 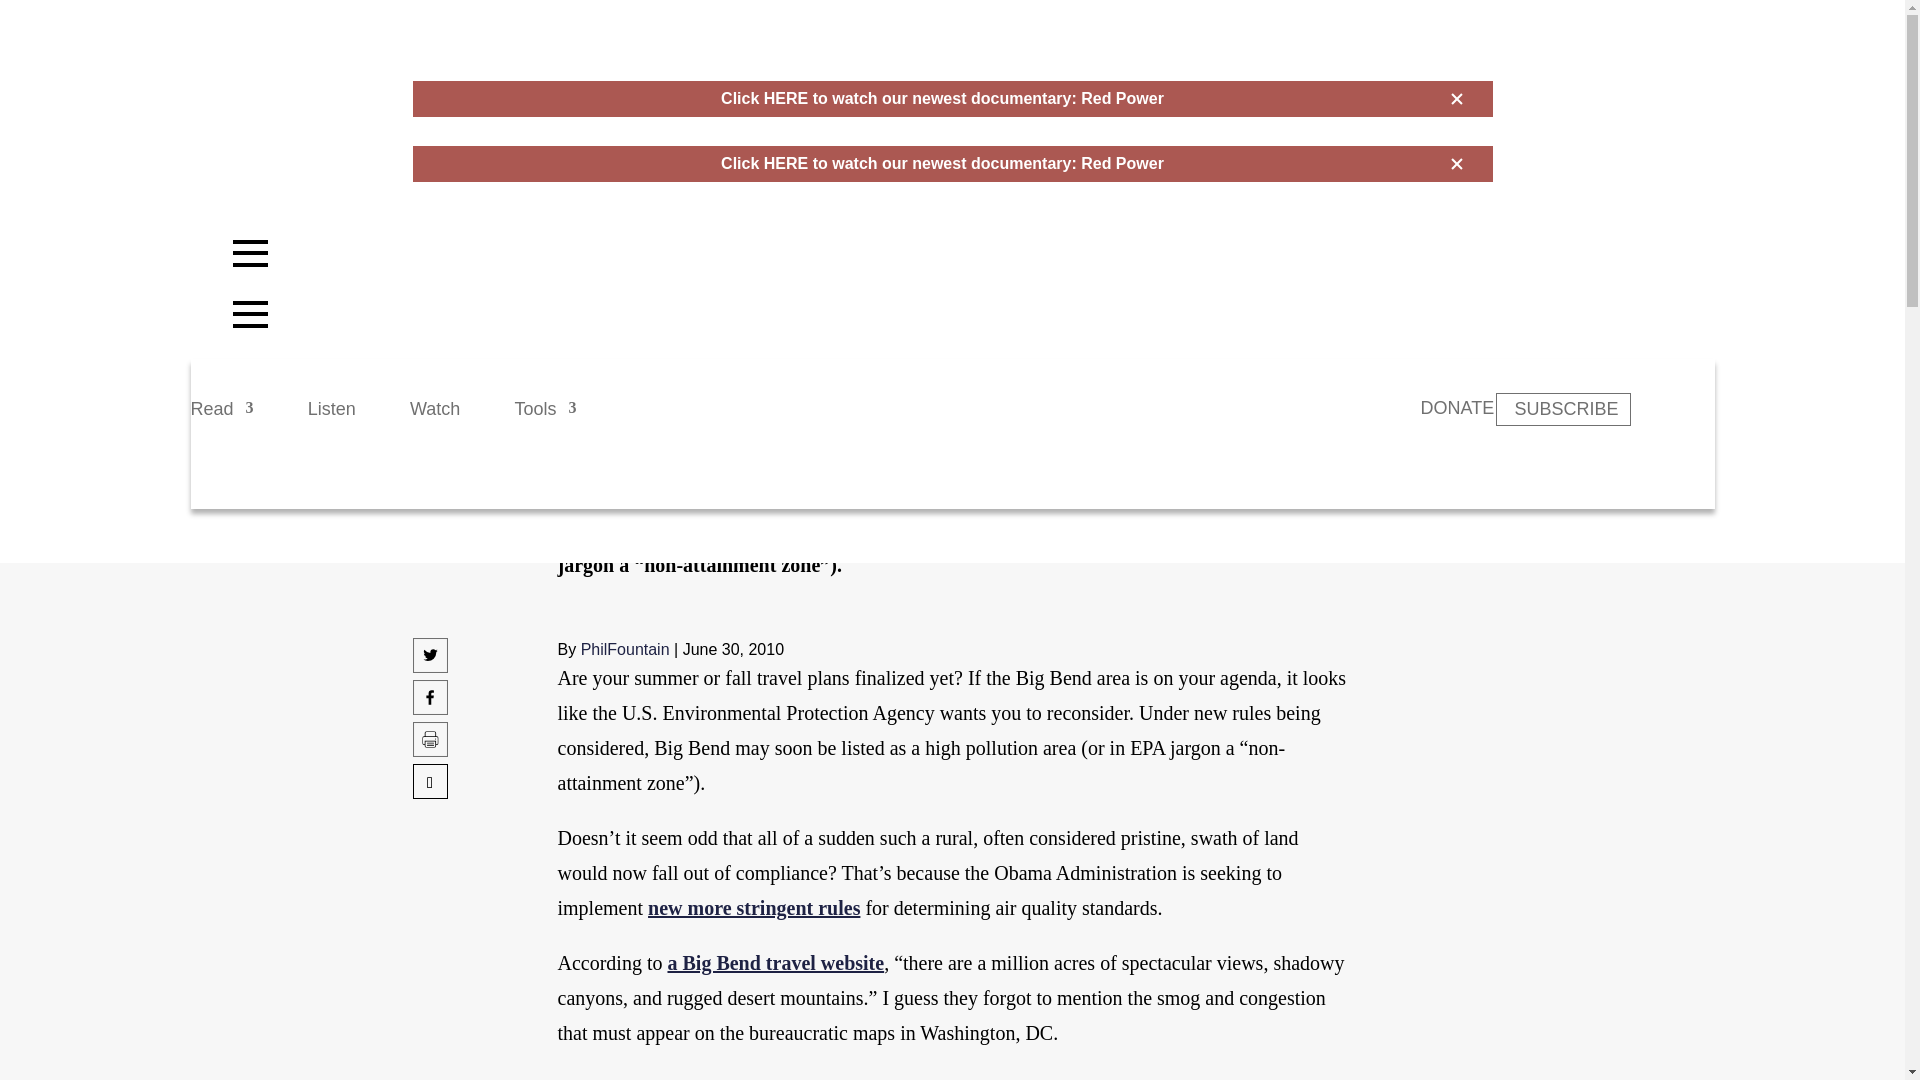 What do you see at coordinates (430, 666) in the screenshot?
I see `Share this on Twitter` at bounding box center [430, 666].